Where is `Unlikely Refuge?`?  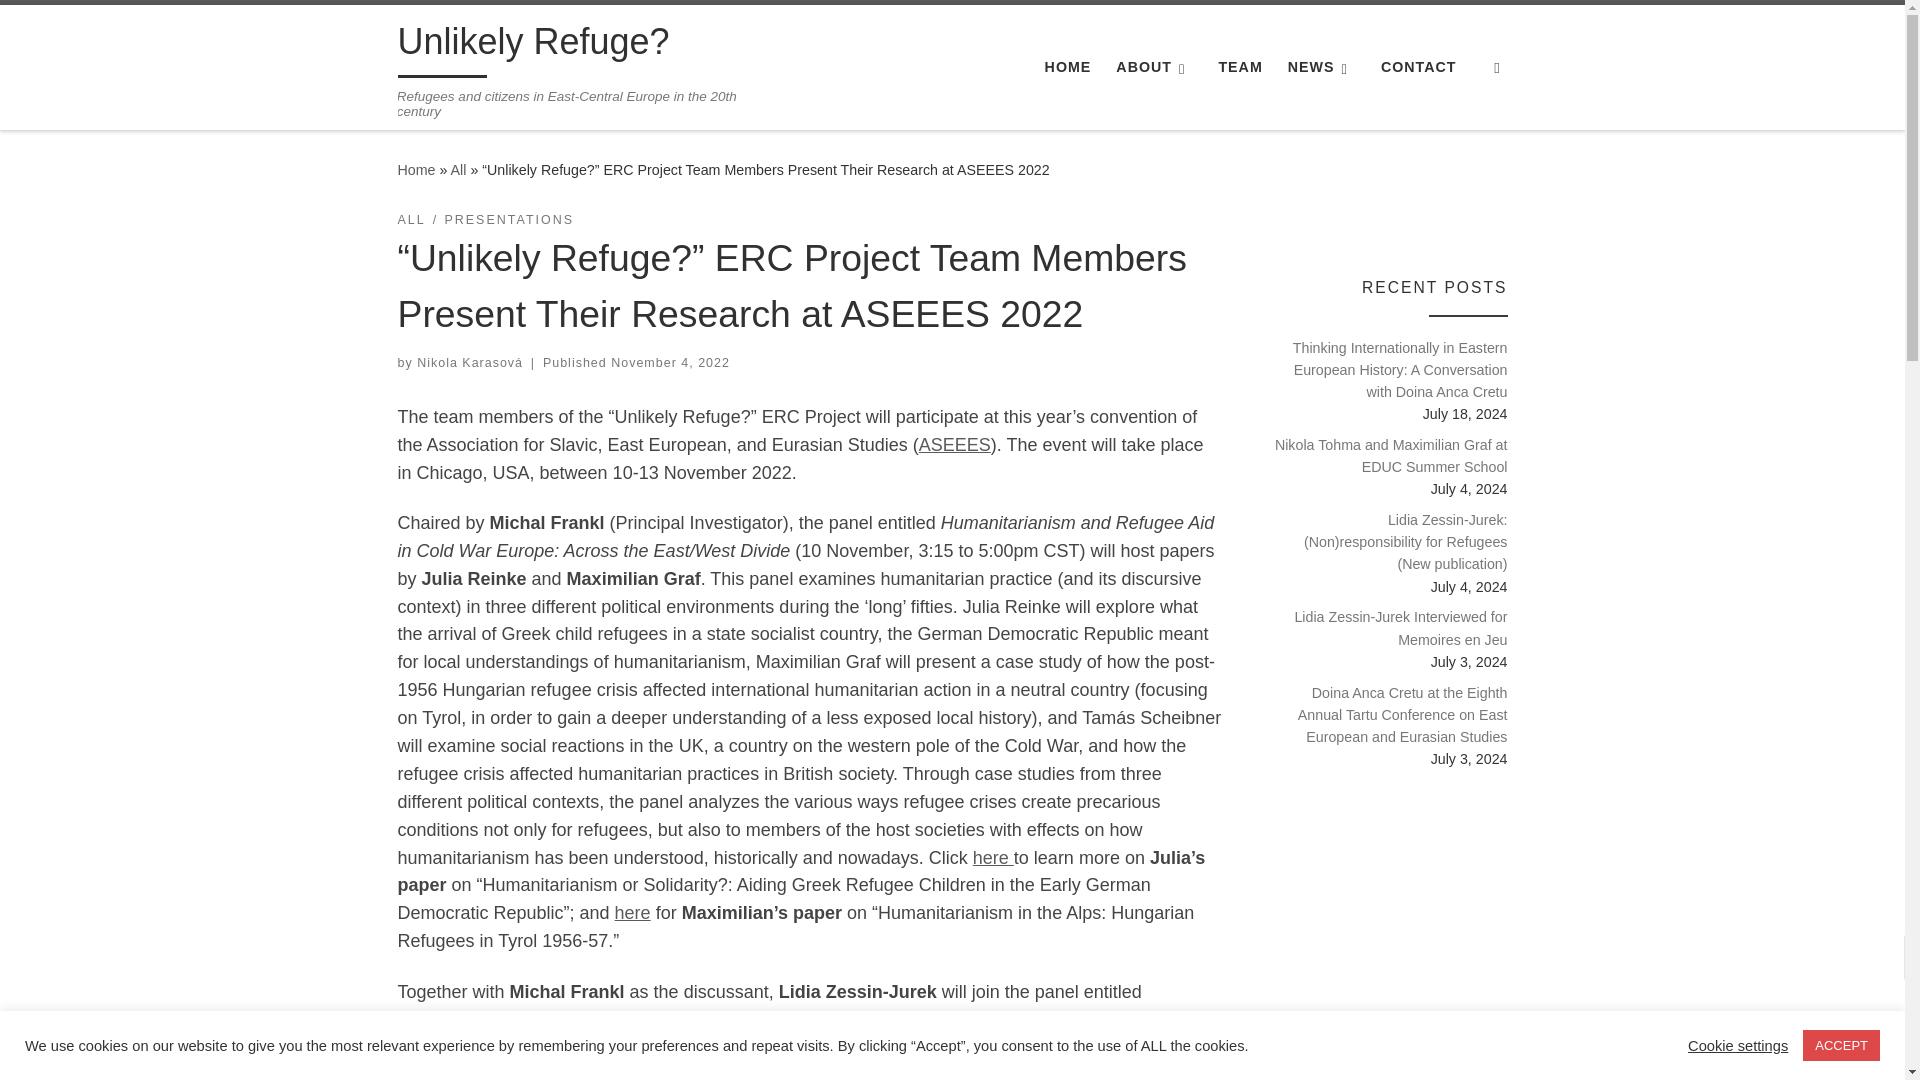 Unlikely Refuge? is located at coordinates (416, 170).